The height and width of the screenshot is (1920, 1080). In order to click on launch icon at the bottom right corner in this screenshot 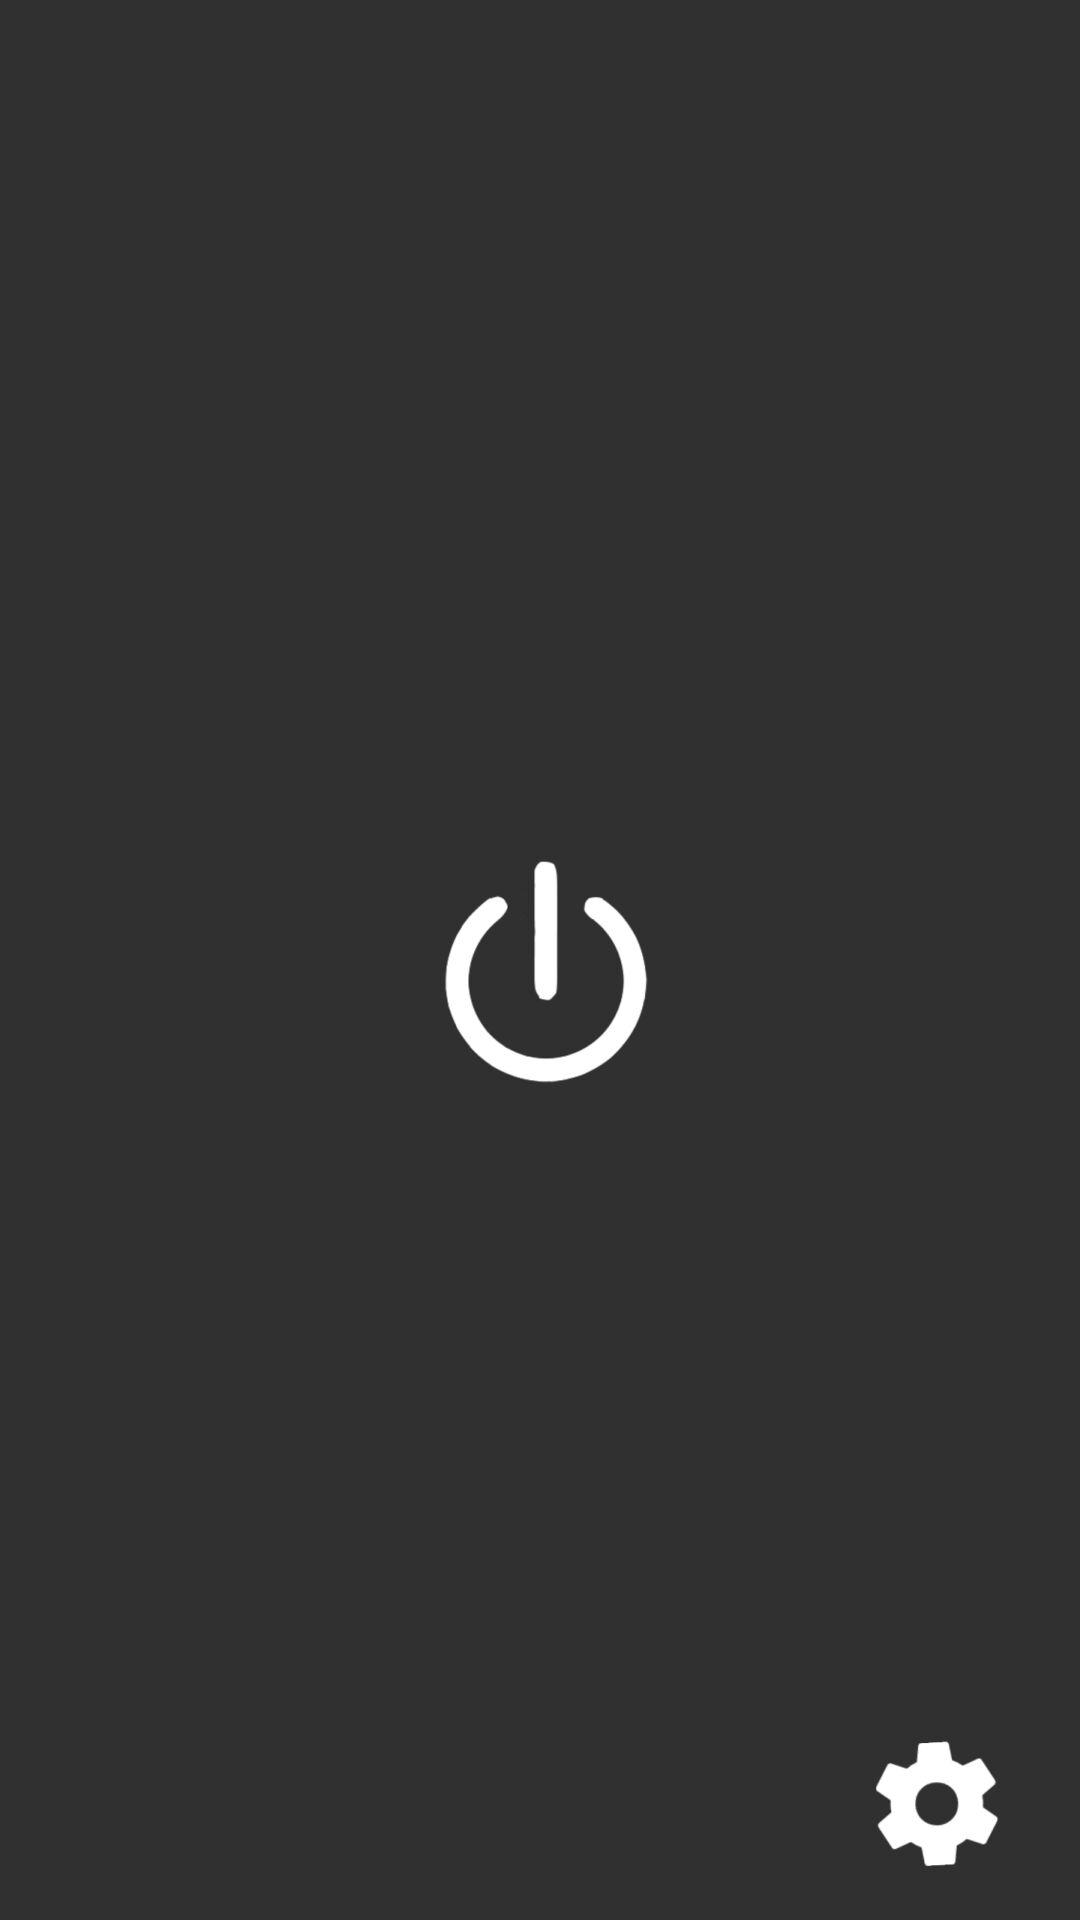, I will do `click(936, 1804)`.